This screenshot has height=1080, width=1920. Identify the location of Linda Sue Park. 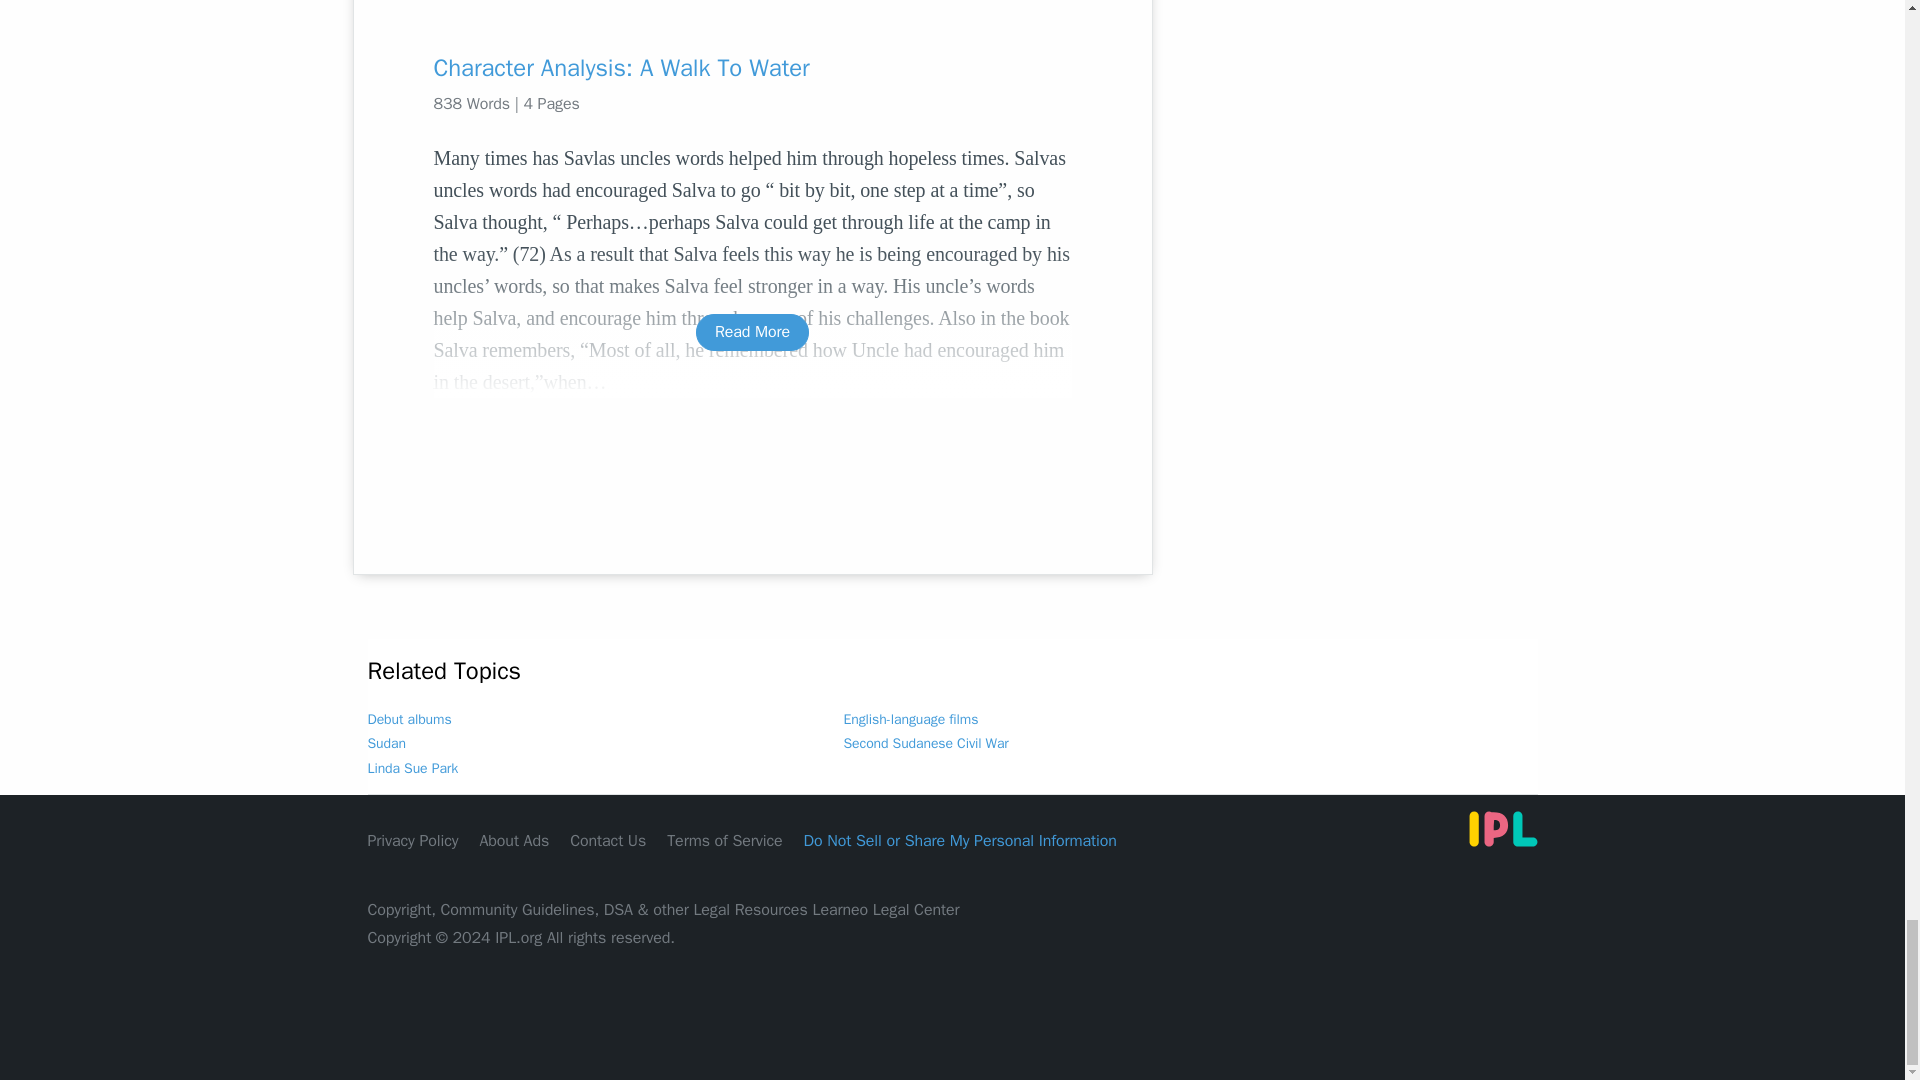
(413, 768).